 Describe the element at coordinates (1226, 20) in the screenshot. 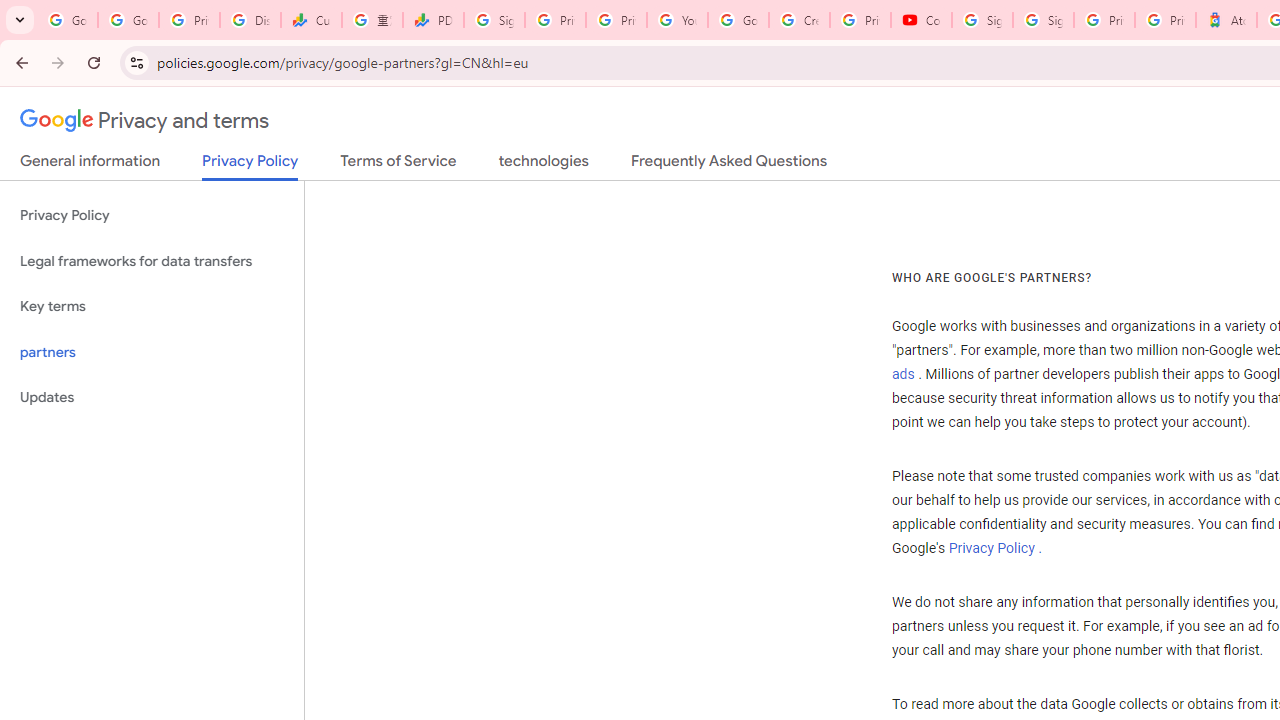

I see `Atour Hotel - Google hotels` at that location.